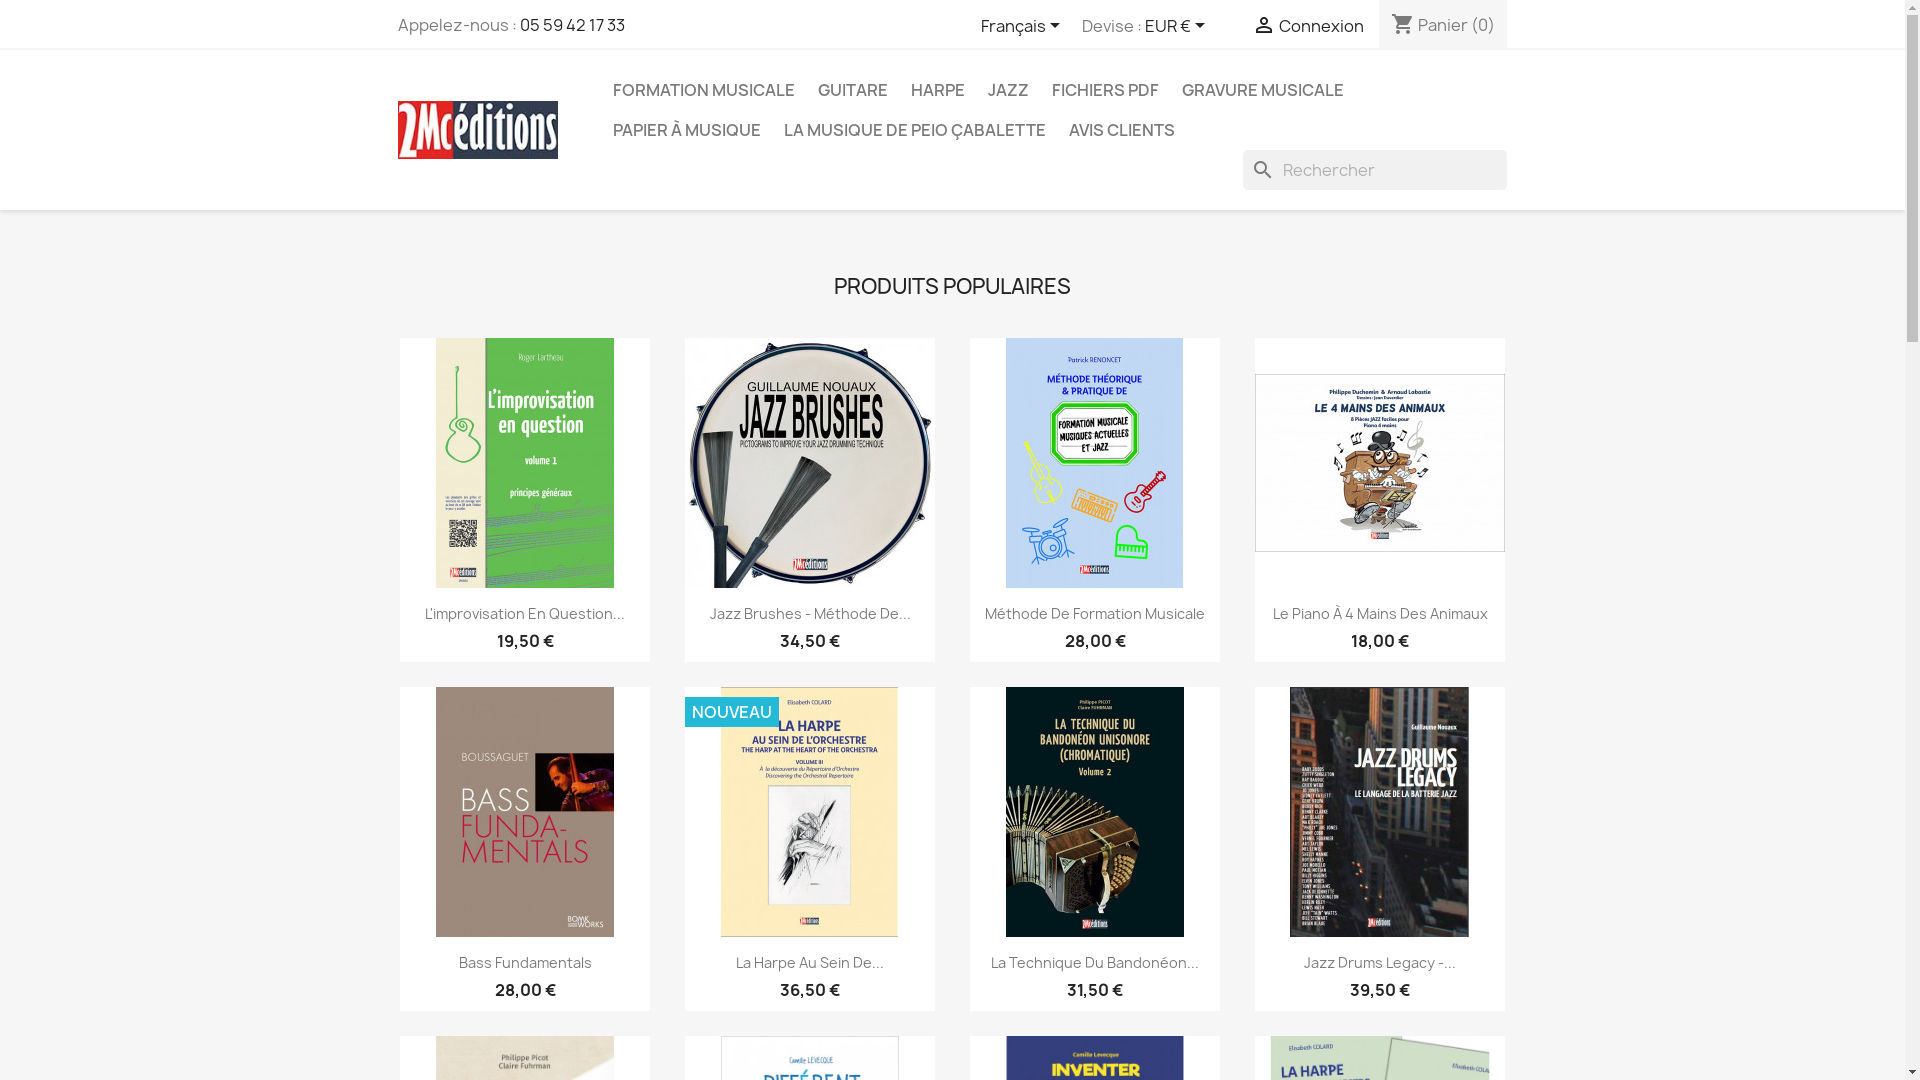 The image size is (1920, 1080). What do you see at coordinates (937, 90) in the screenshot?
I see `HARPE` at bounding box center [937, 90].